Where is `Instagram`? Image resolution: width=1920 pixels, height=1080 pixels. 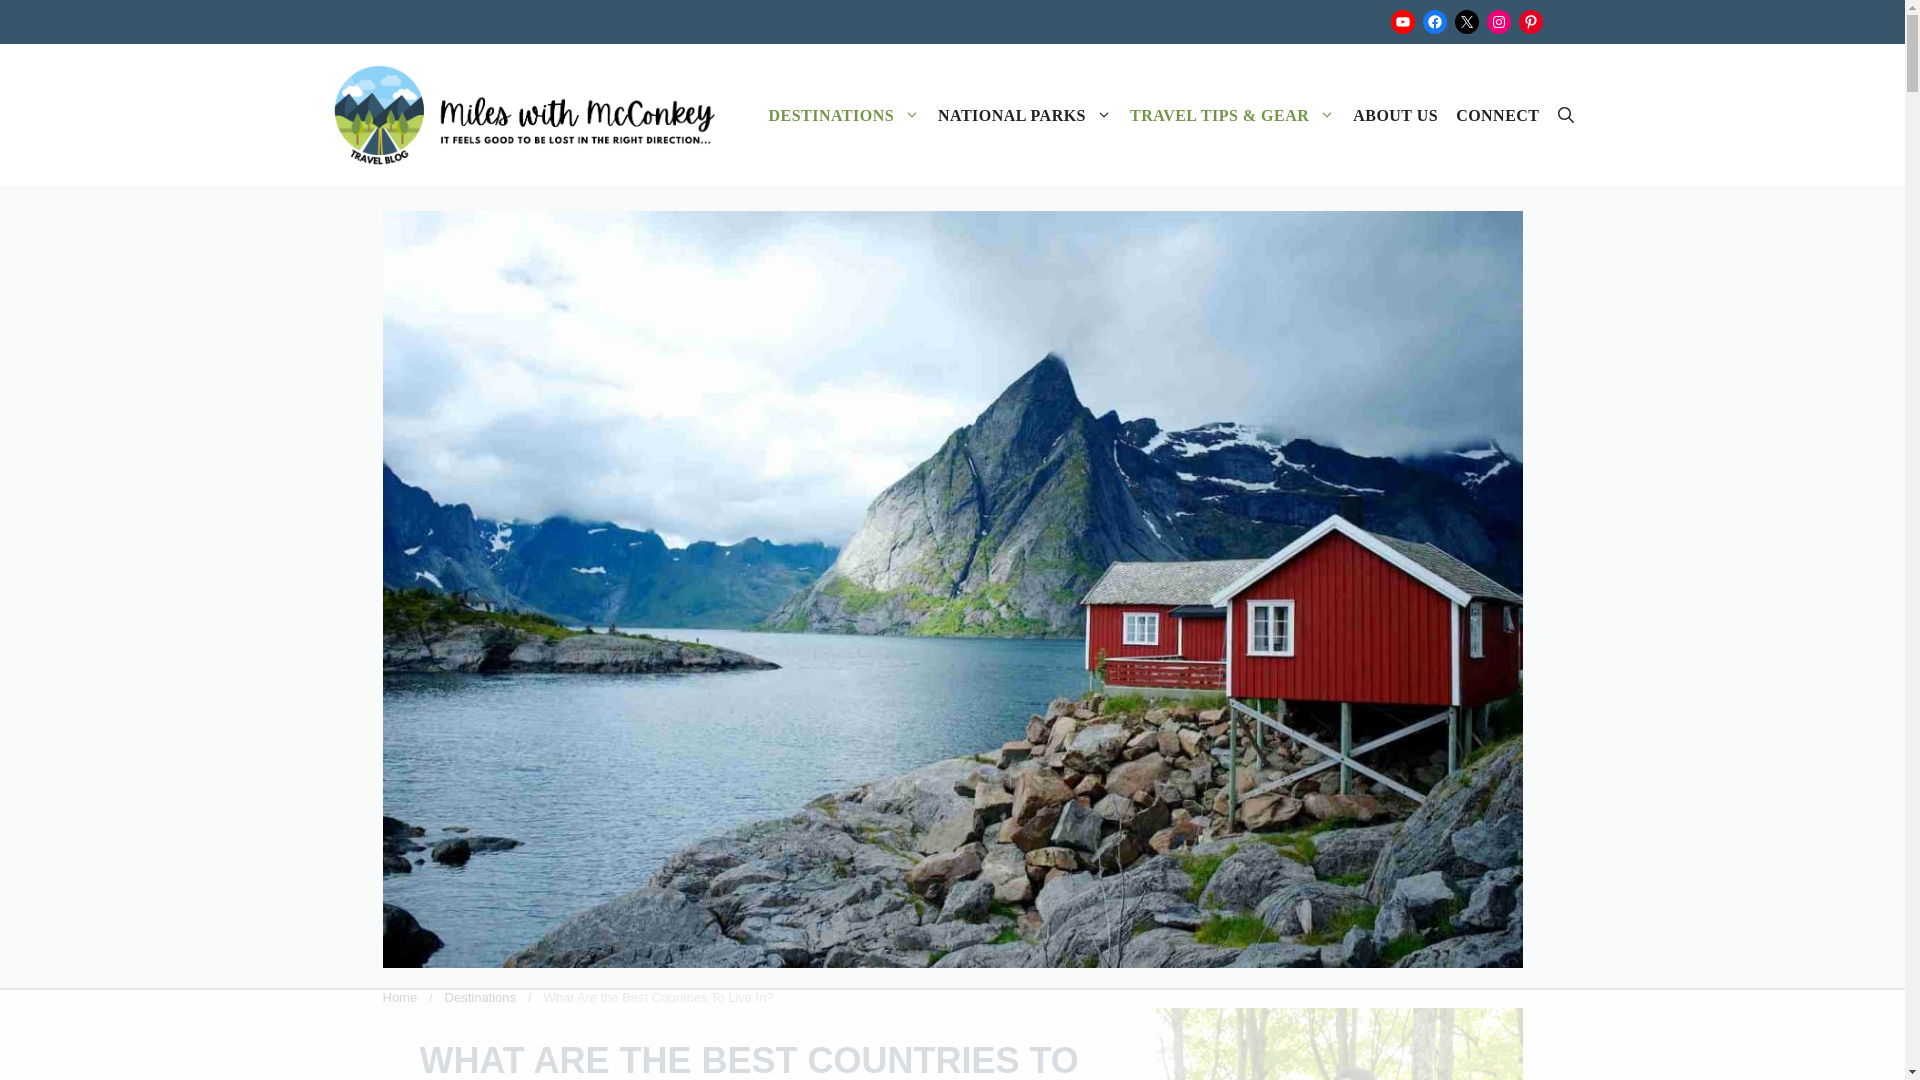 Instagram is located at coordinates (1498, 21).